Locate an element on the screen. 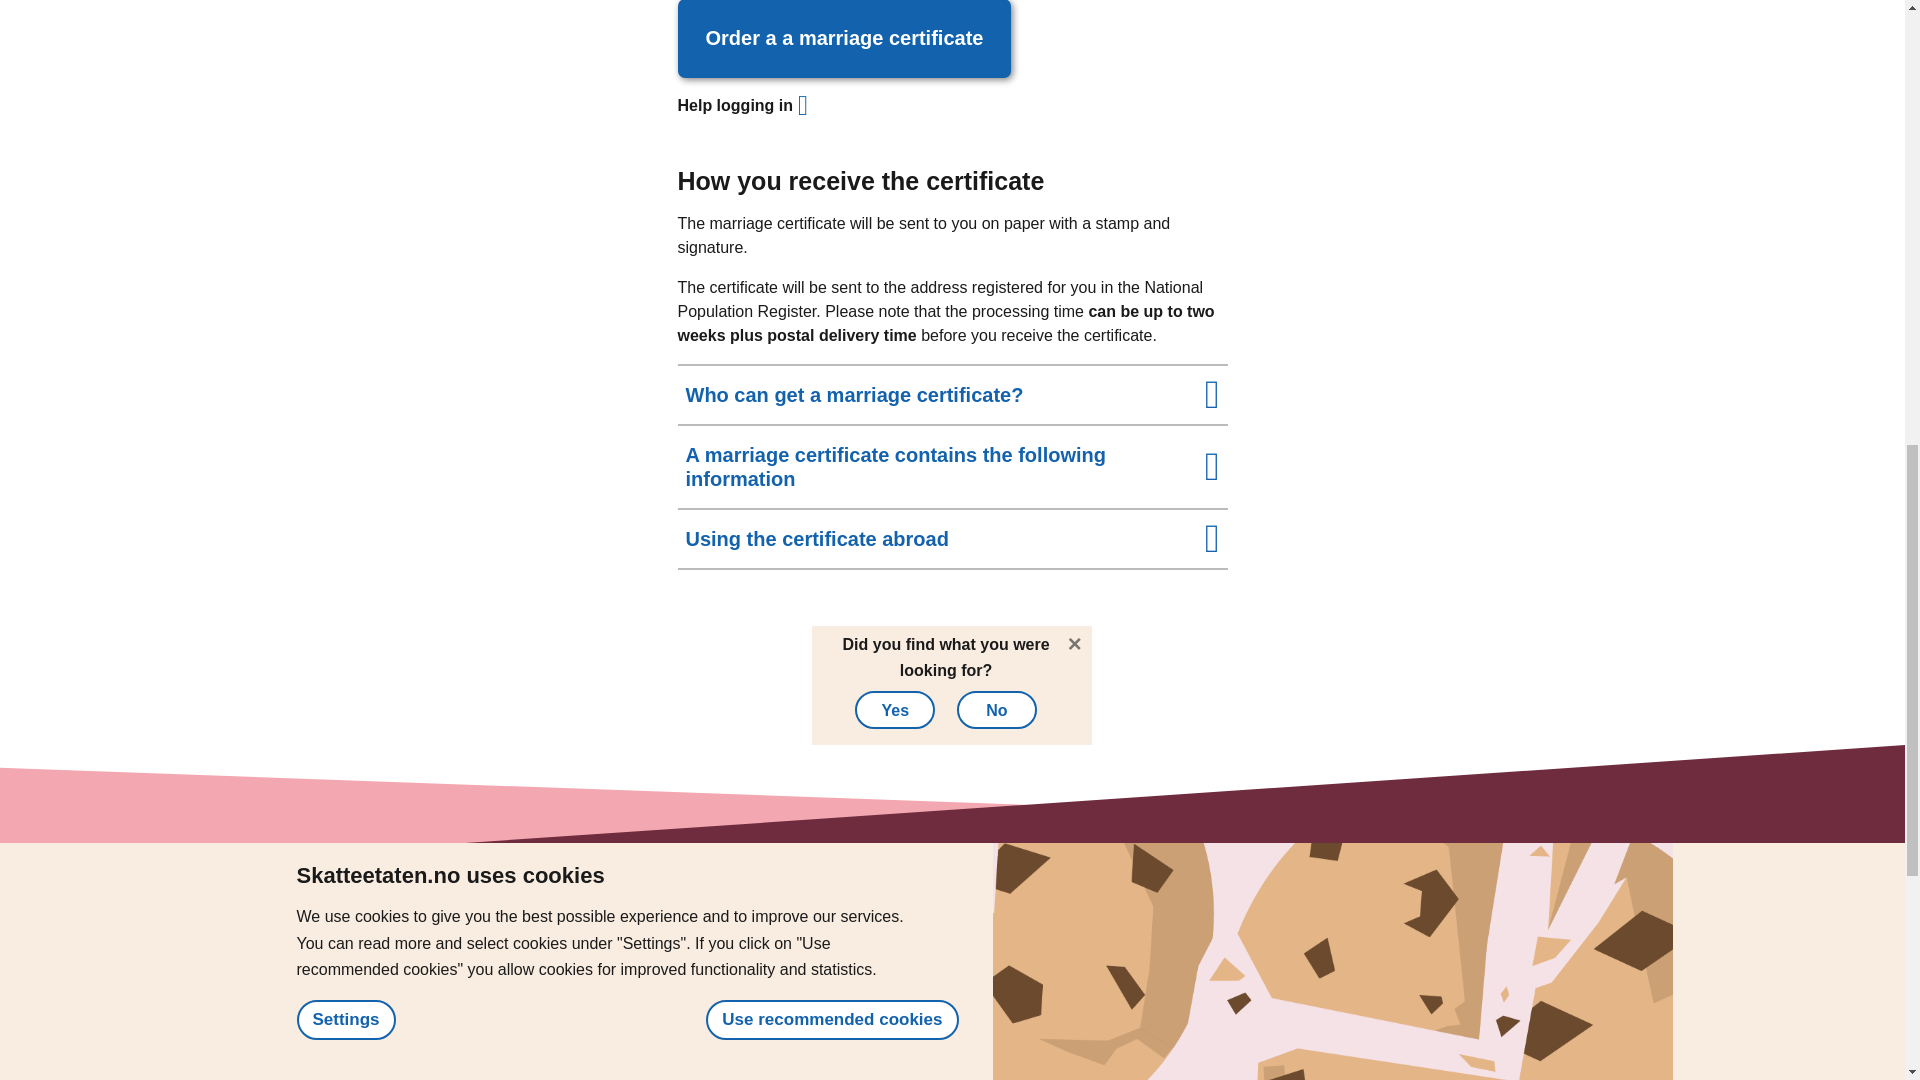 The width and height of the screenshot is (1920, 1080). The Norwegian Tax Administration. Logo is located at coordinates (416, 961).